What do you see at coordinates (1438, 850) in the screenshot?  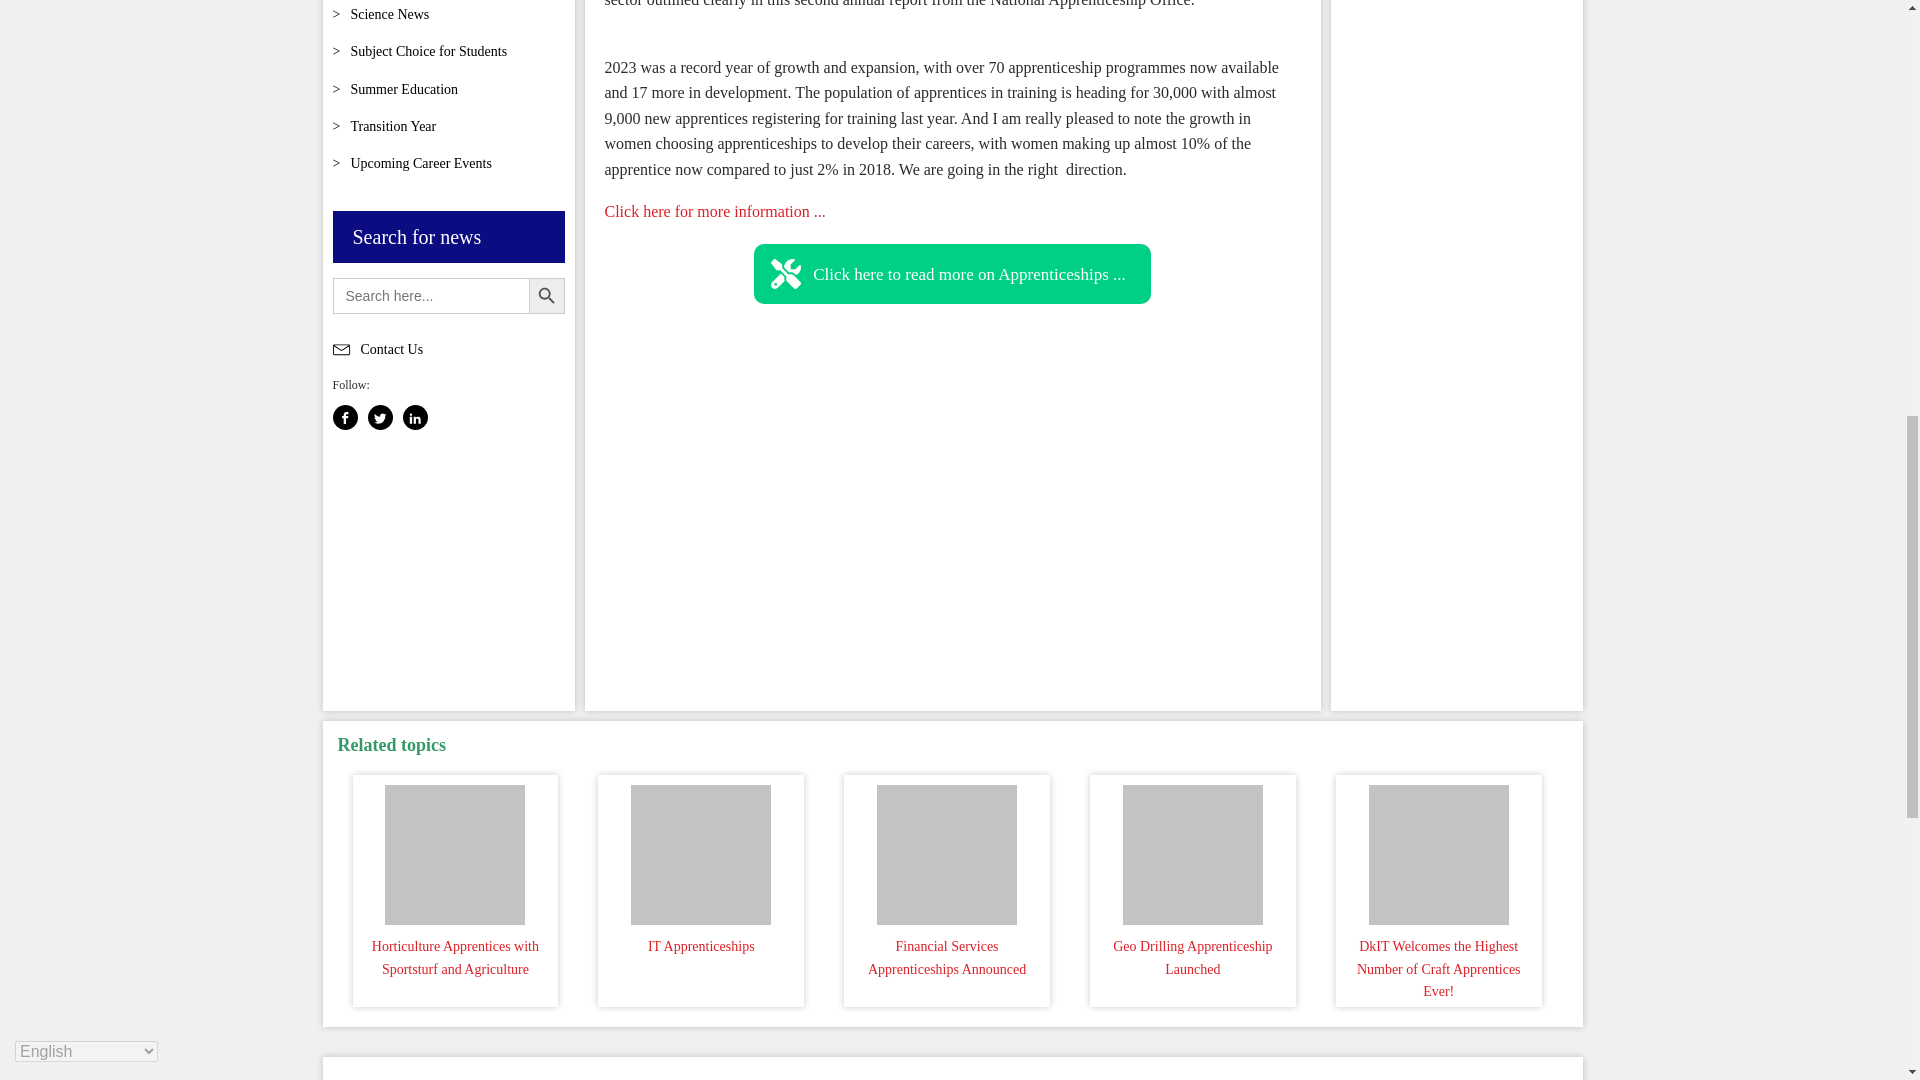 I see `DkIT Welcomes the Highest Number of Craft Apprentices Ever!` at bounding box center [1438, 850].